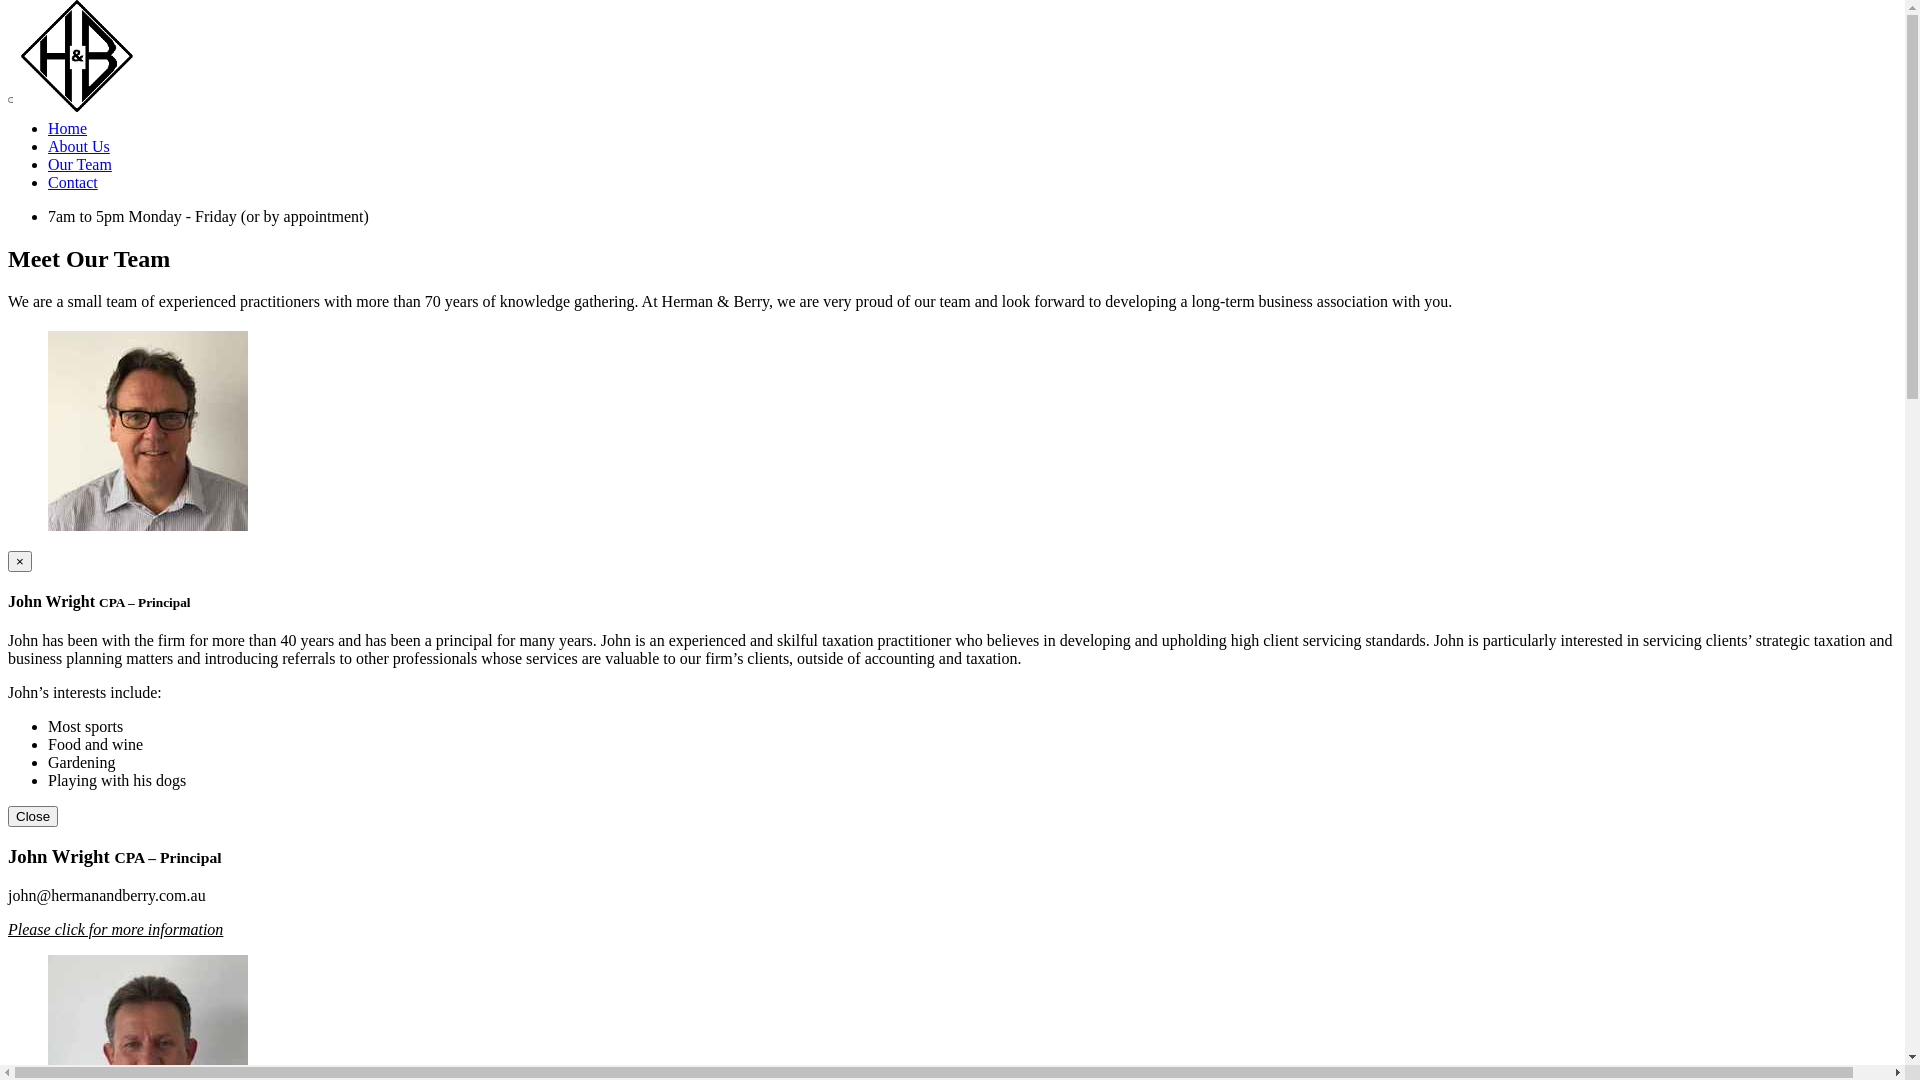 The height and width of the screenshot is (1080, 1920). I want to click on Home, so click(68, 128).